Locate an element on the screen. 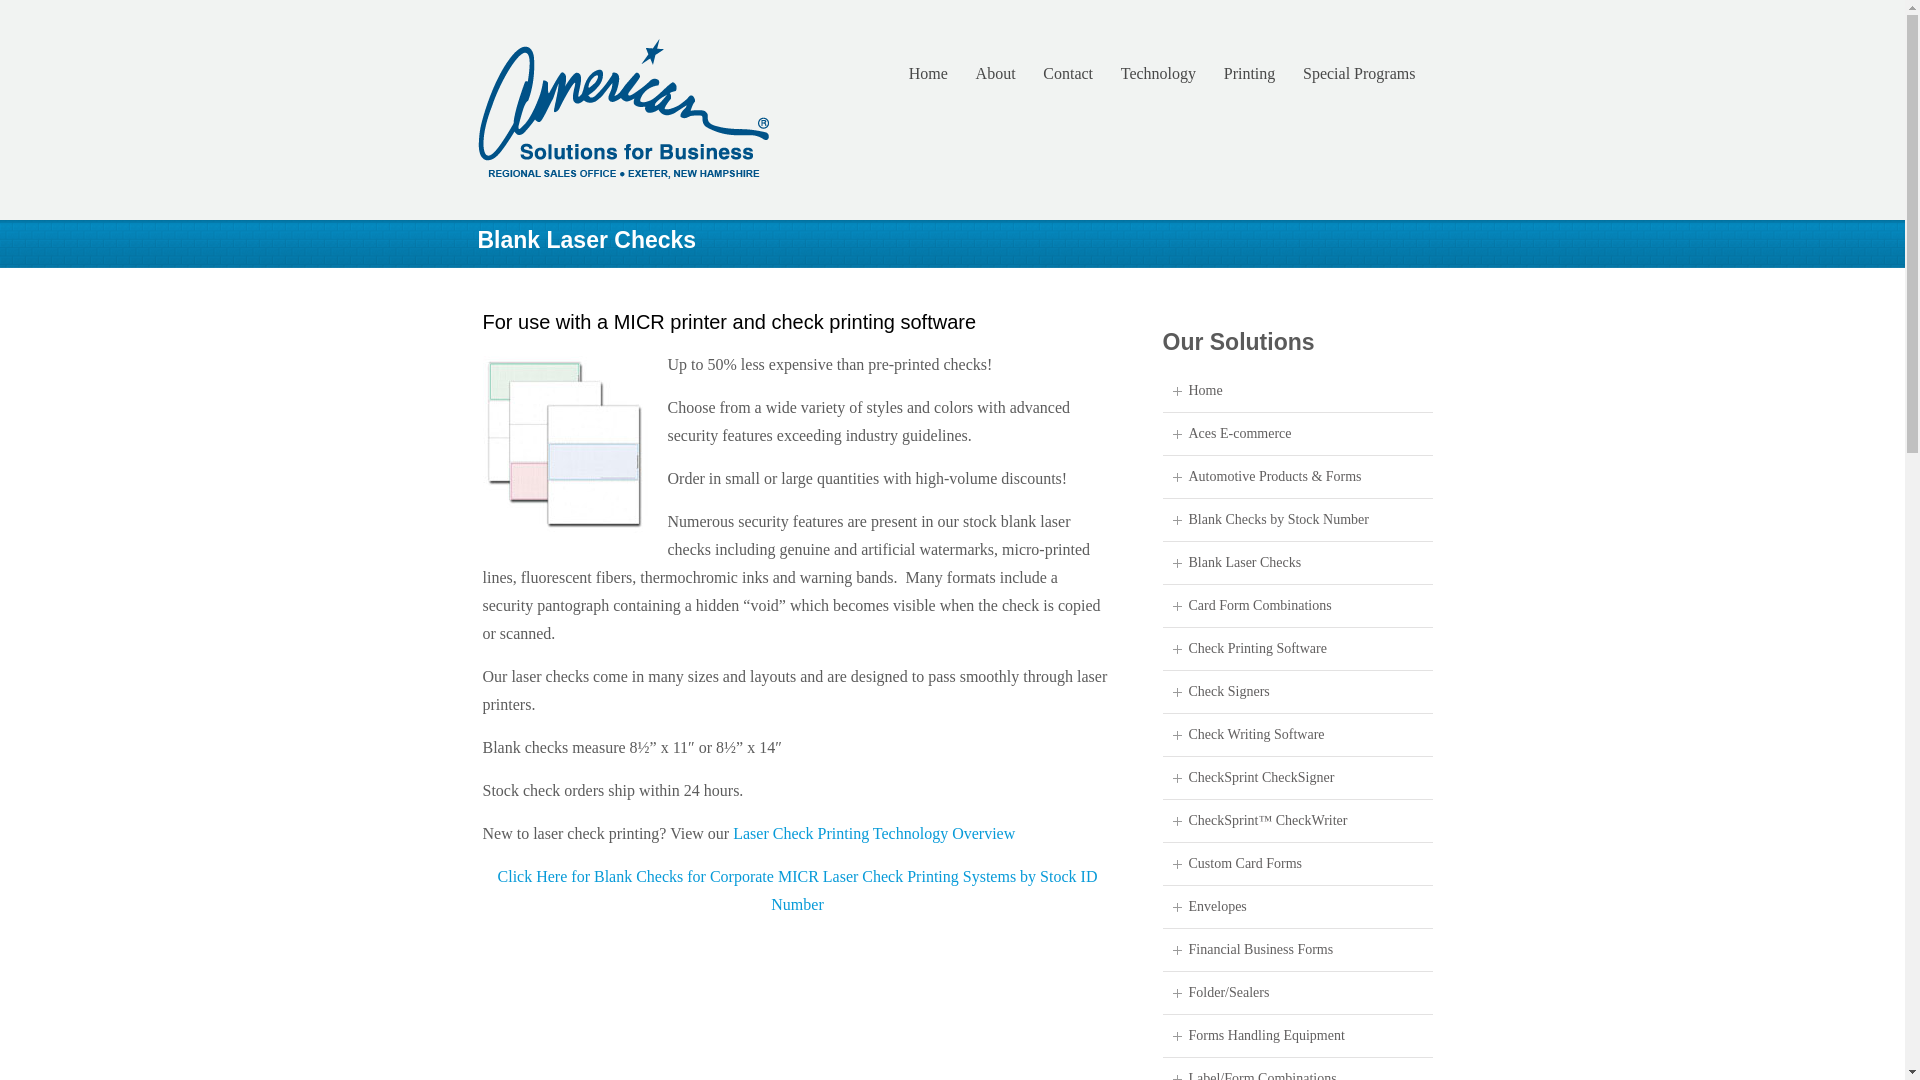 The width and height of the screenshot is (1920, 1080). CheckSprint CheckSigner is located at coordinates (1261, 778).